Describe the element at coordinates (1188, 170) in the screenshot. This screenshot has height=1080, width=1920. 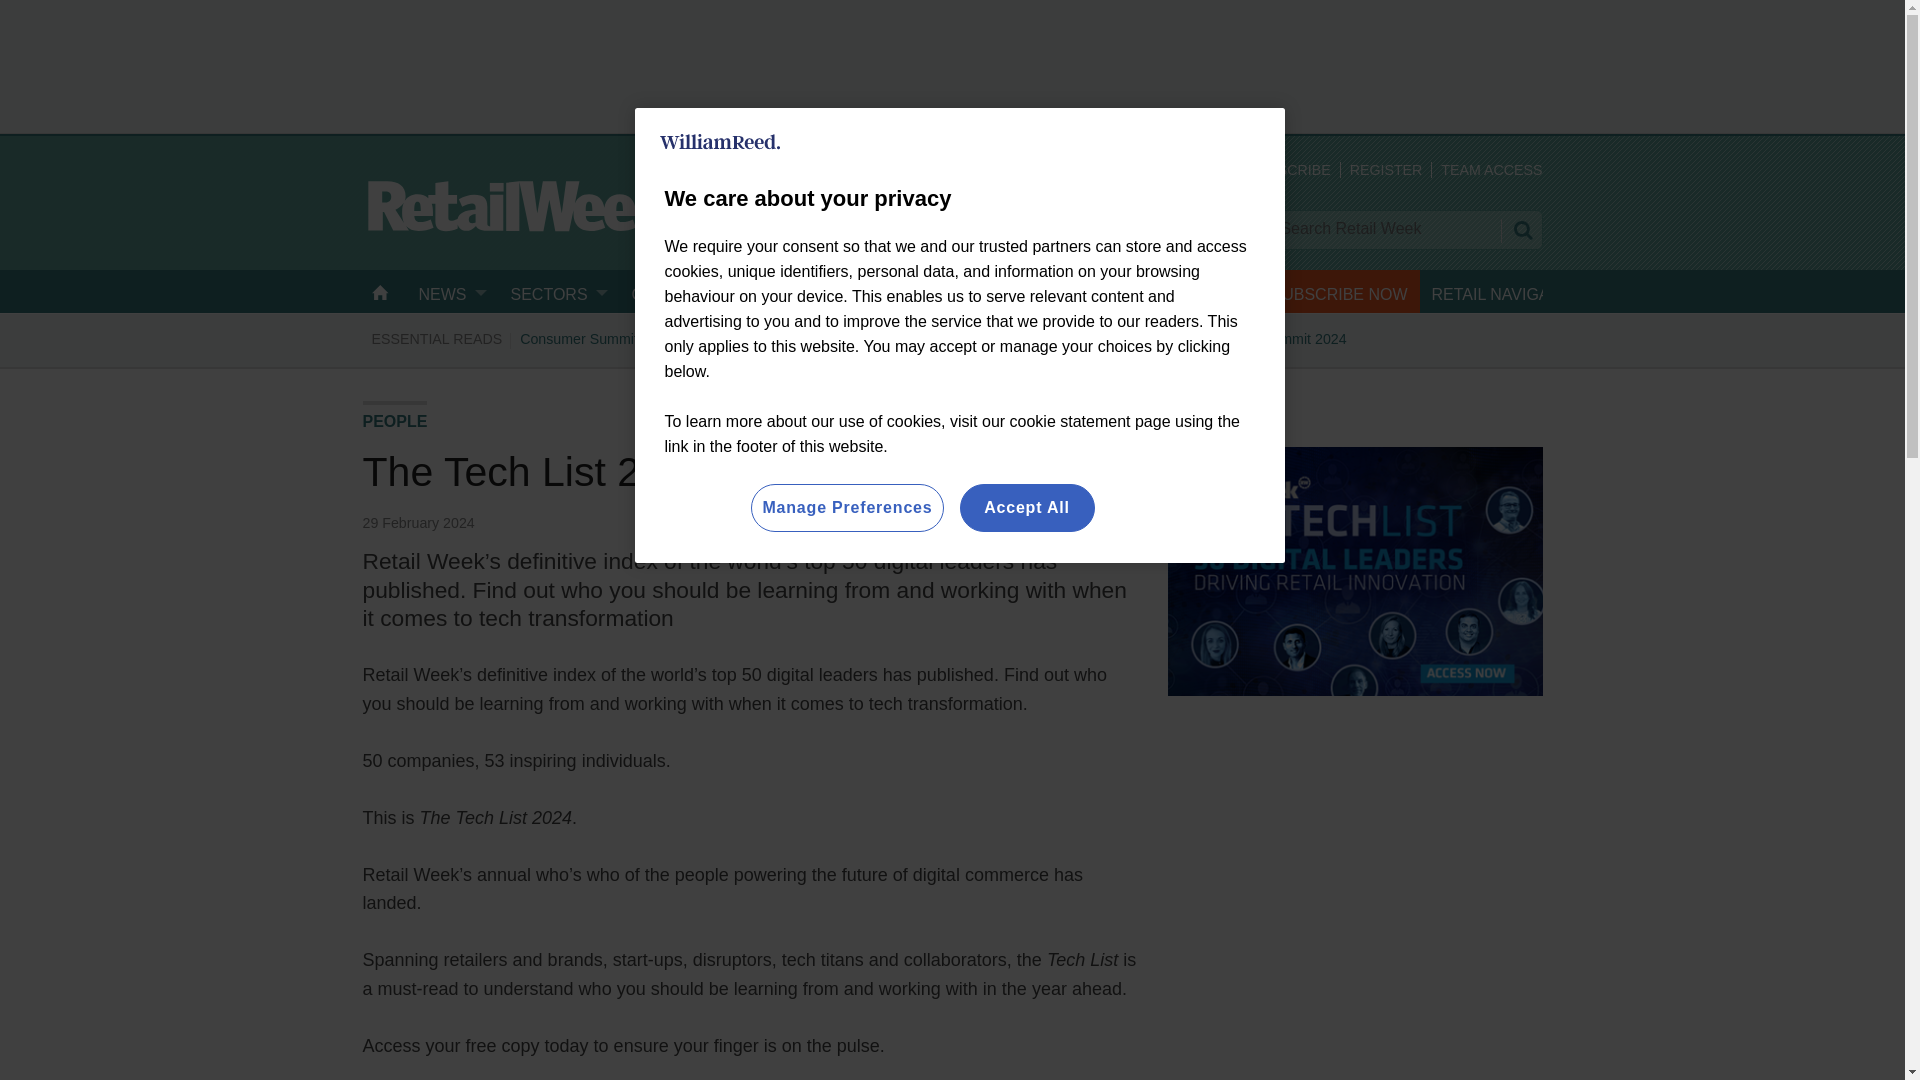
I see `SIGN IN` at that location.